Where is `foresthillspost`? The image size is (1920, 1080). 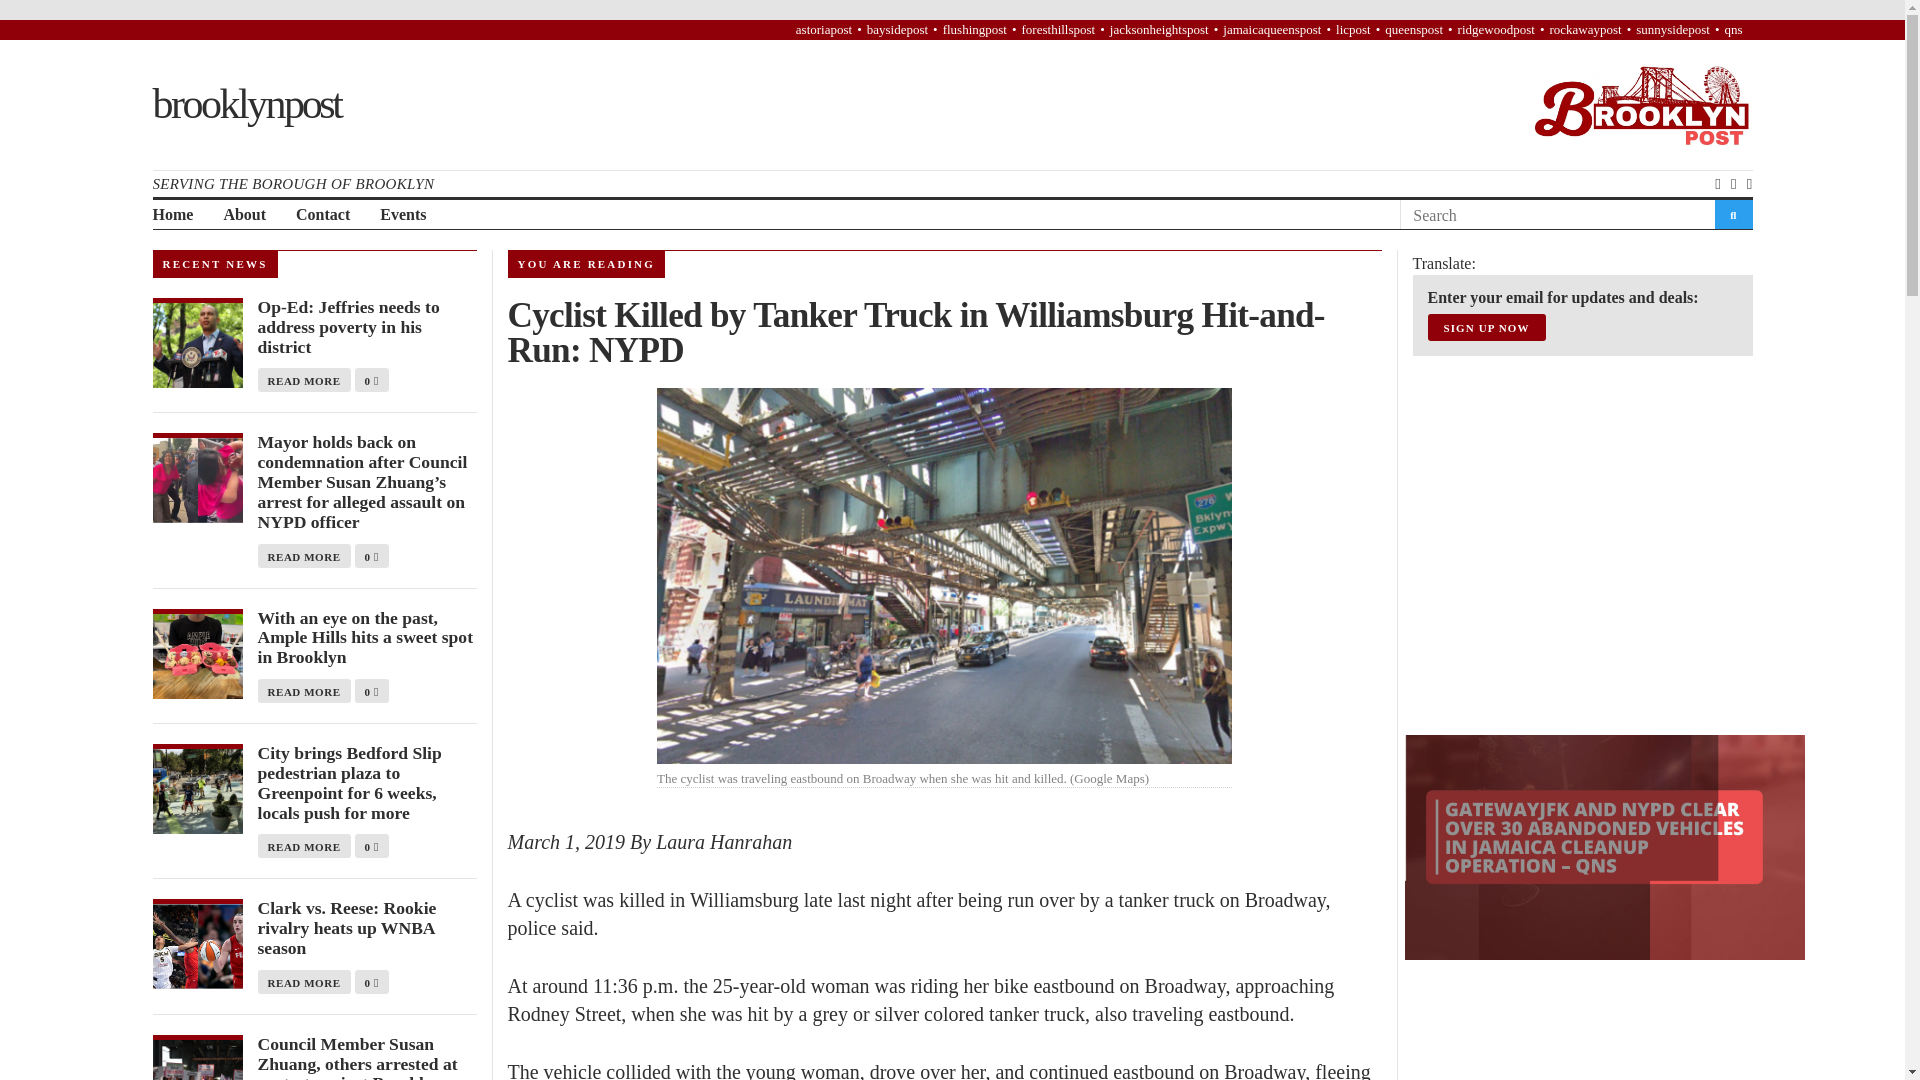
foresthillspost is located at coordinates (1058, 28).